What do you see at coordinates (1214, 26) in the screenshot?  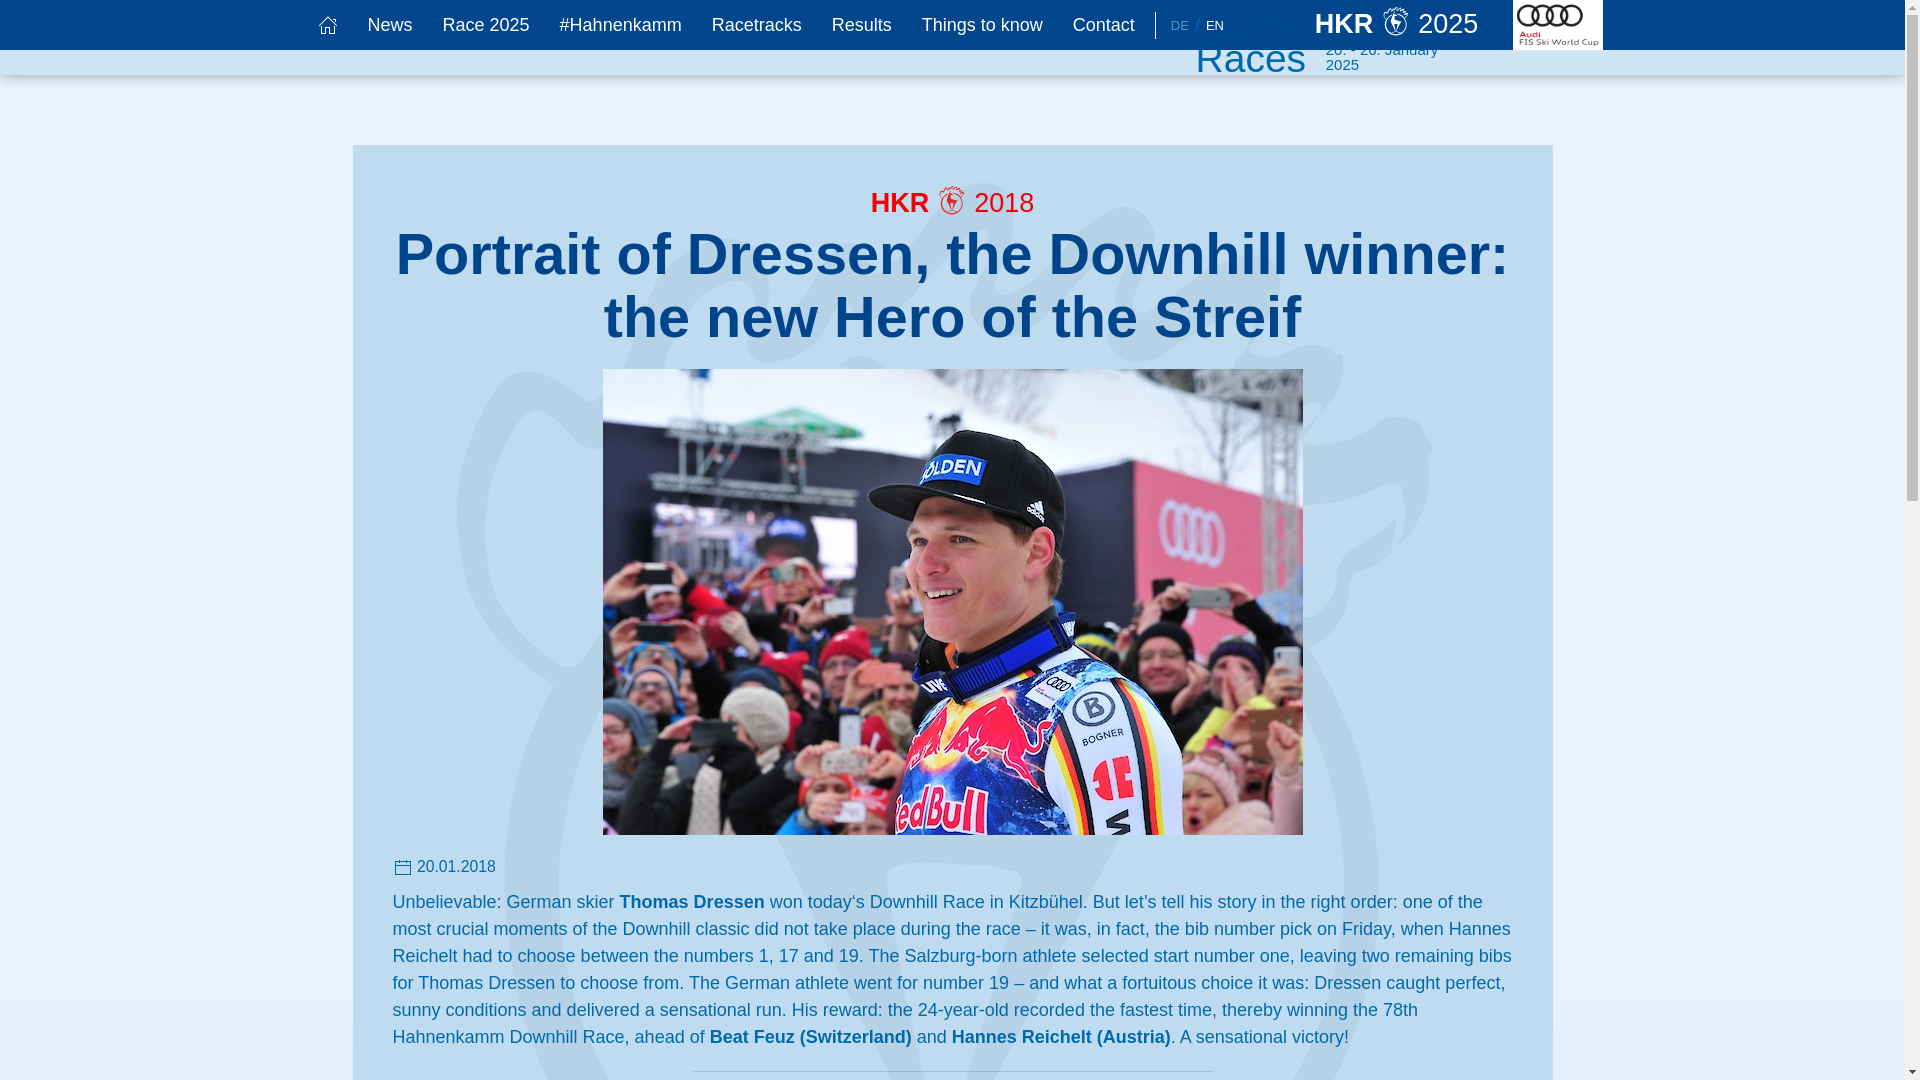 I see `EN` at bounding box center [1214, 26].